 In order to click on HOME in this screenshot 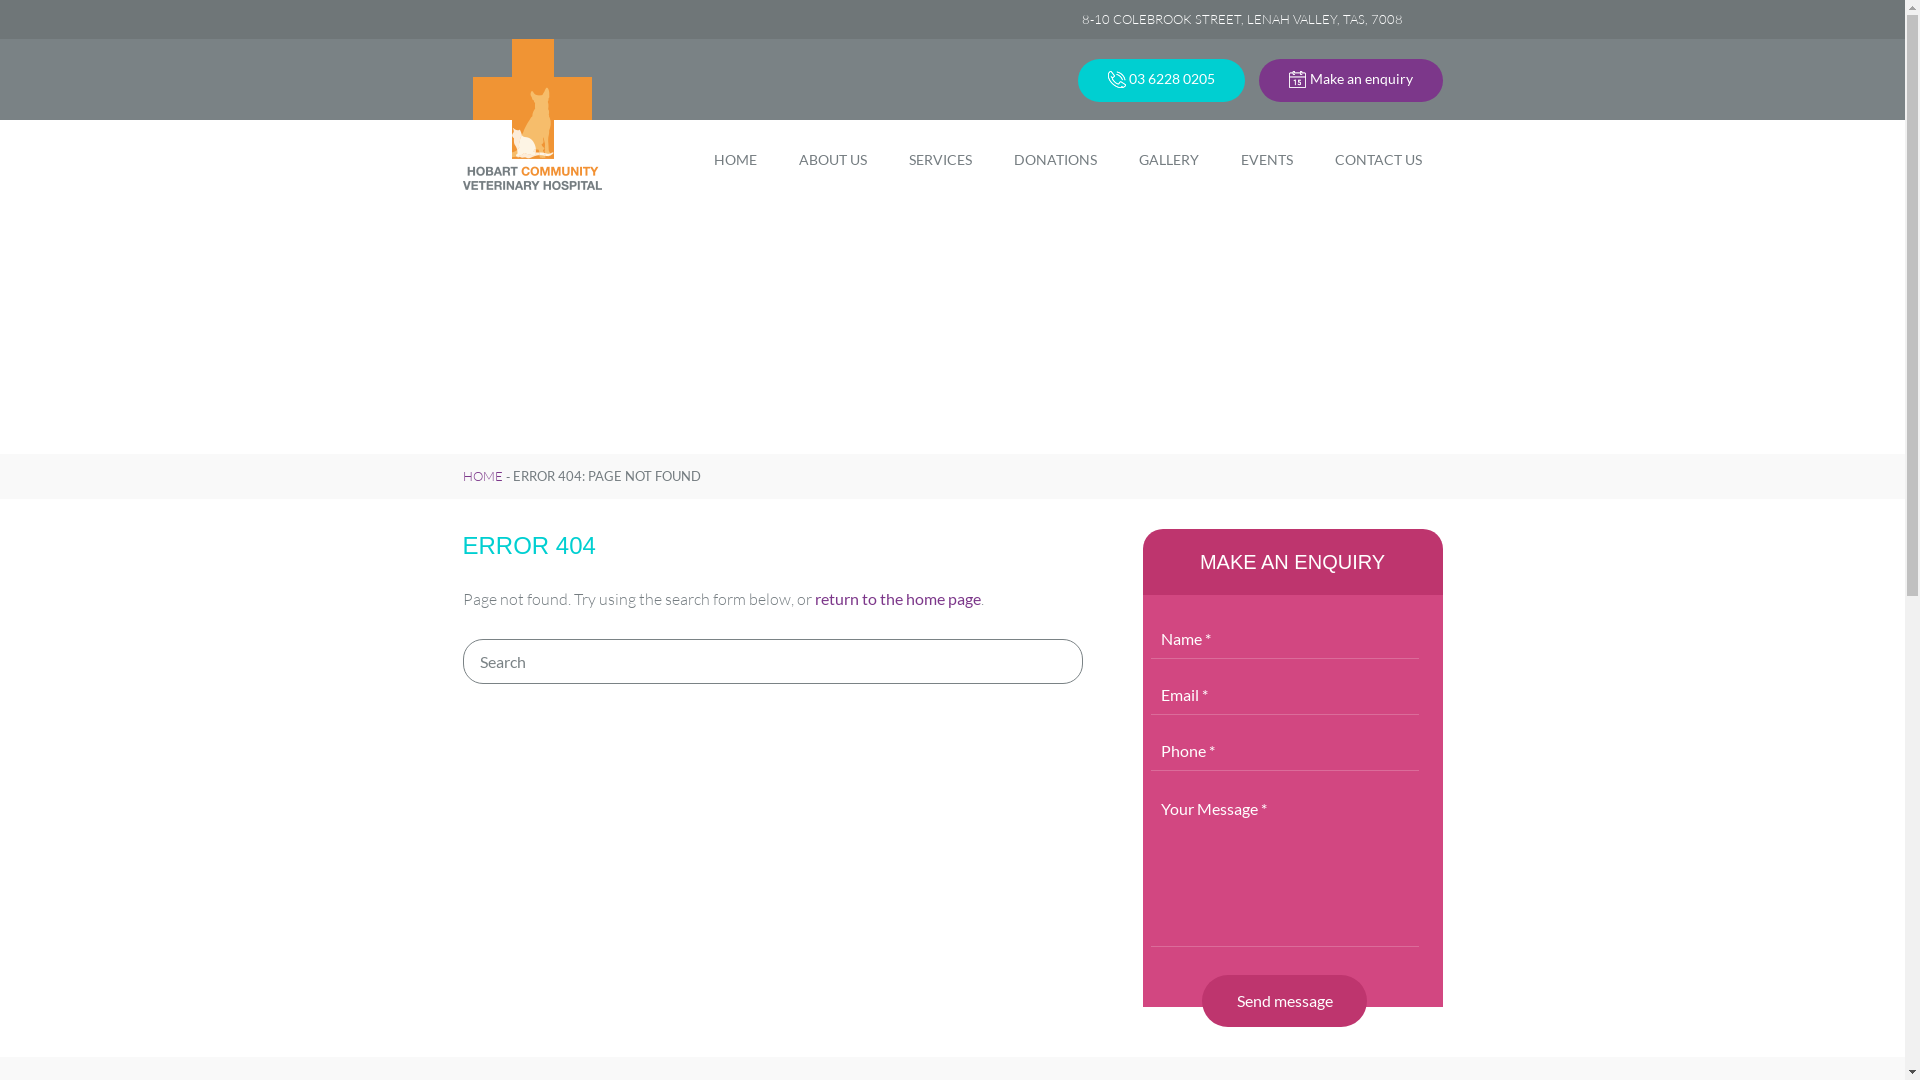, I will do `click(482, 476)`.